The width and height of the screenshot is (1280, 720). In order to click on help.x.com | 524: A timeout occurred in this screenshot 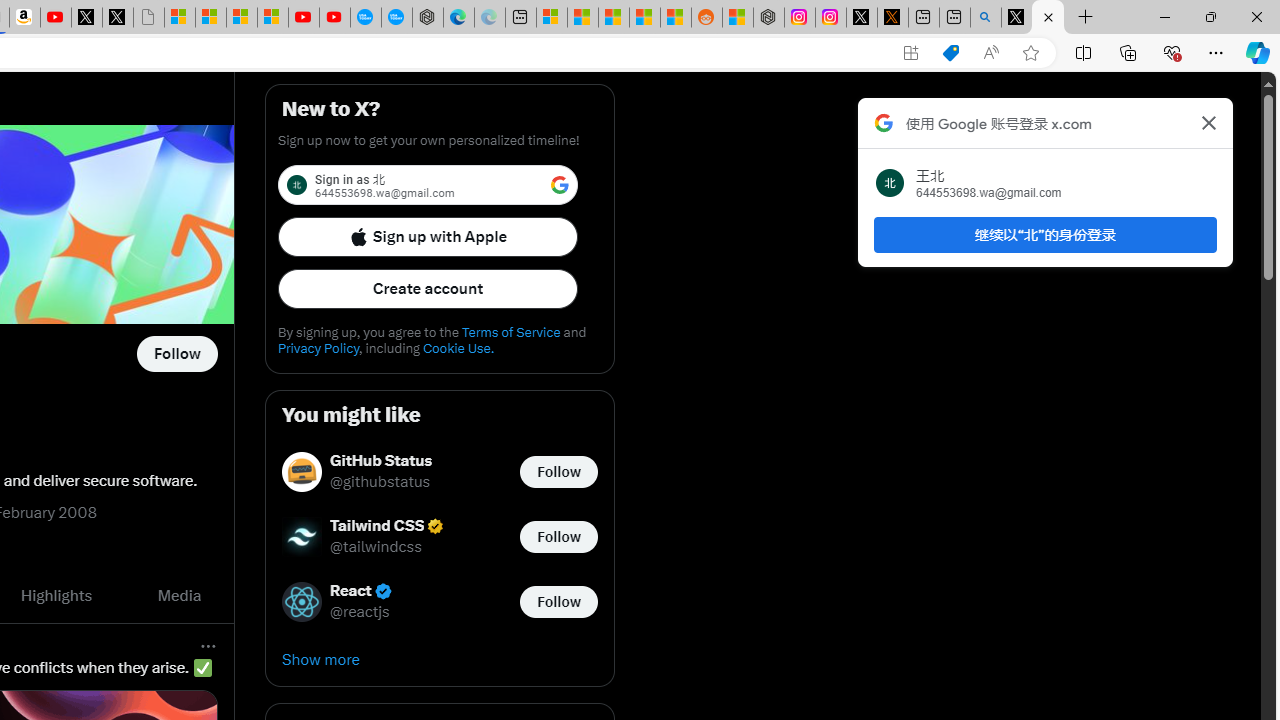, I will do `click(892, 18)`.